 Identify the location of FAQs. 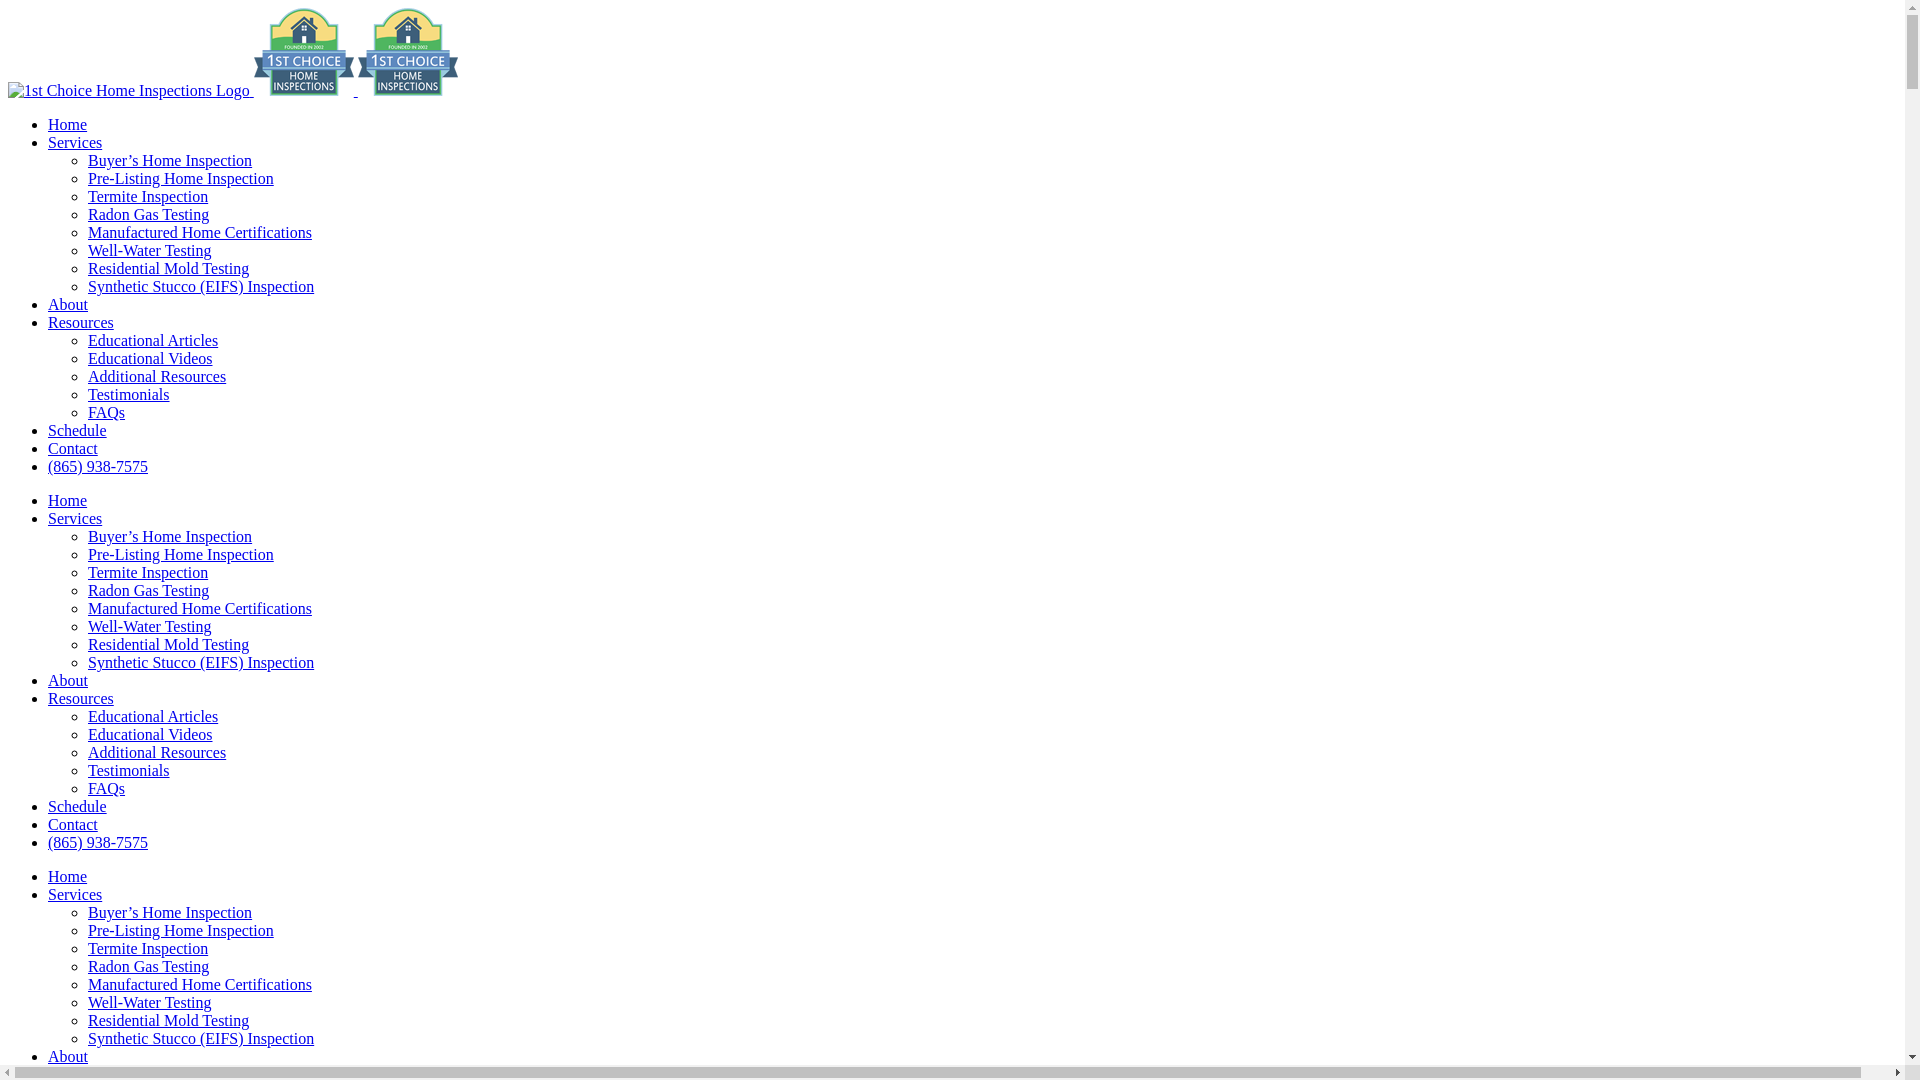
(106, 788).